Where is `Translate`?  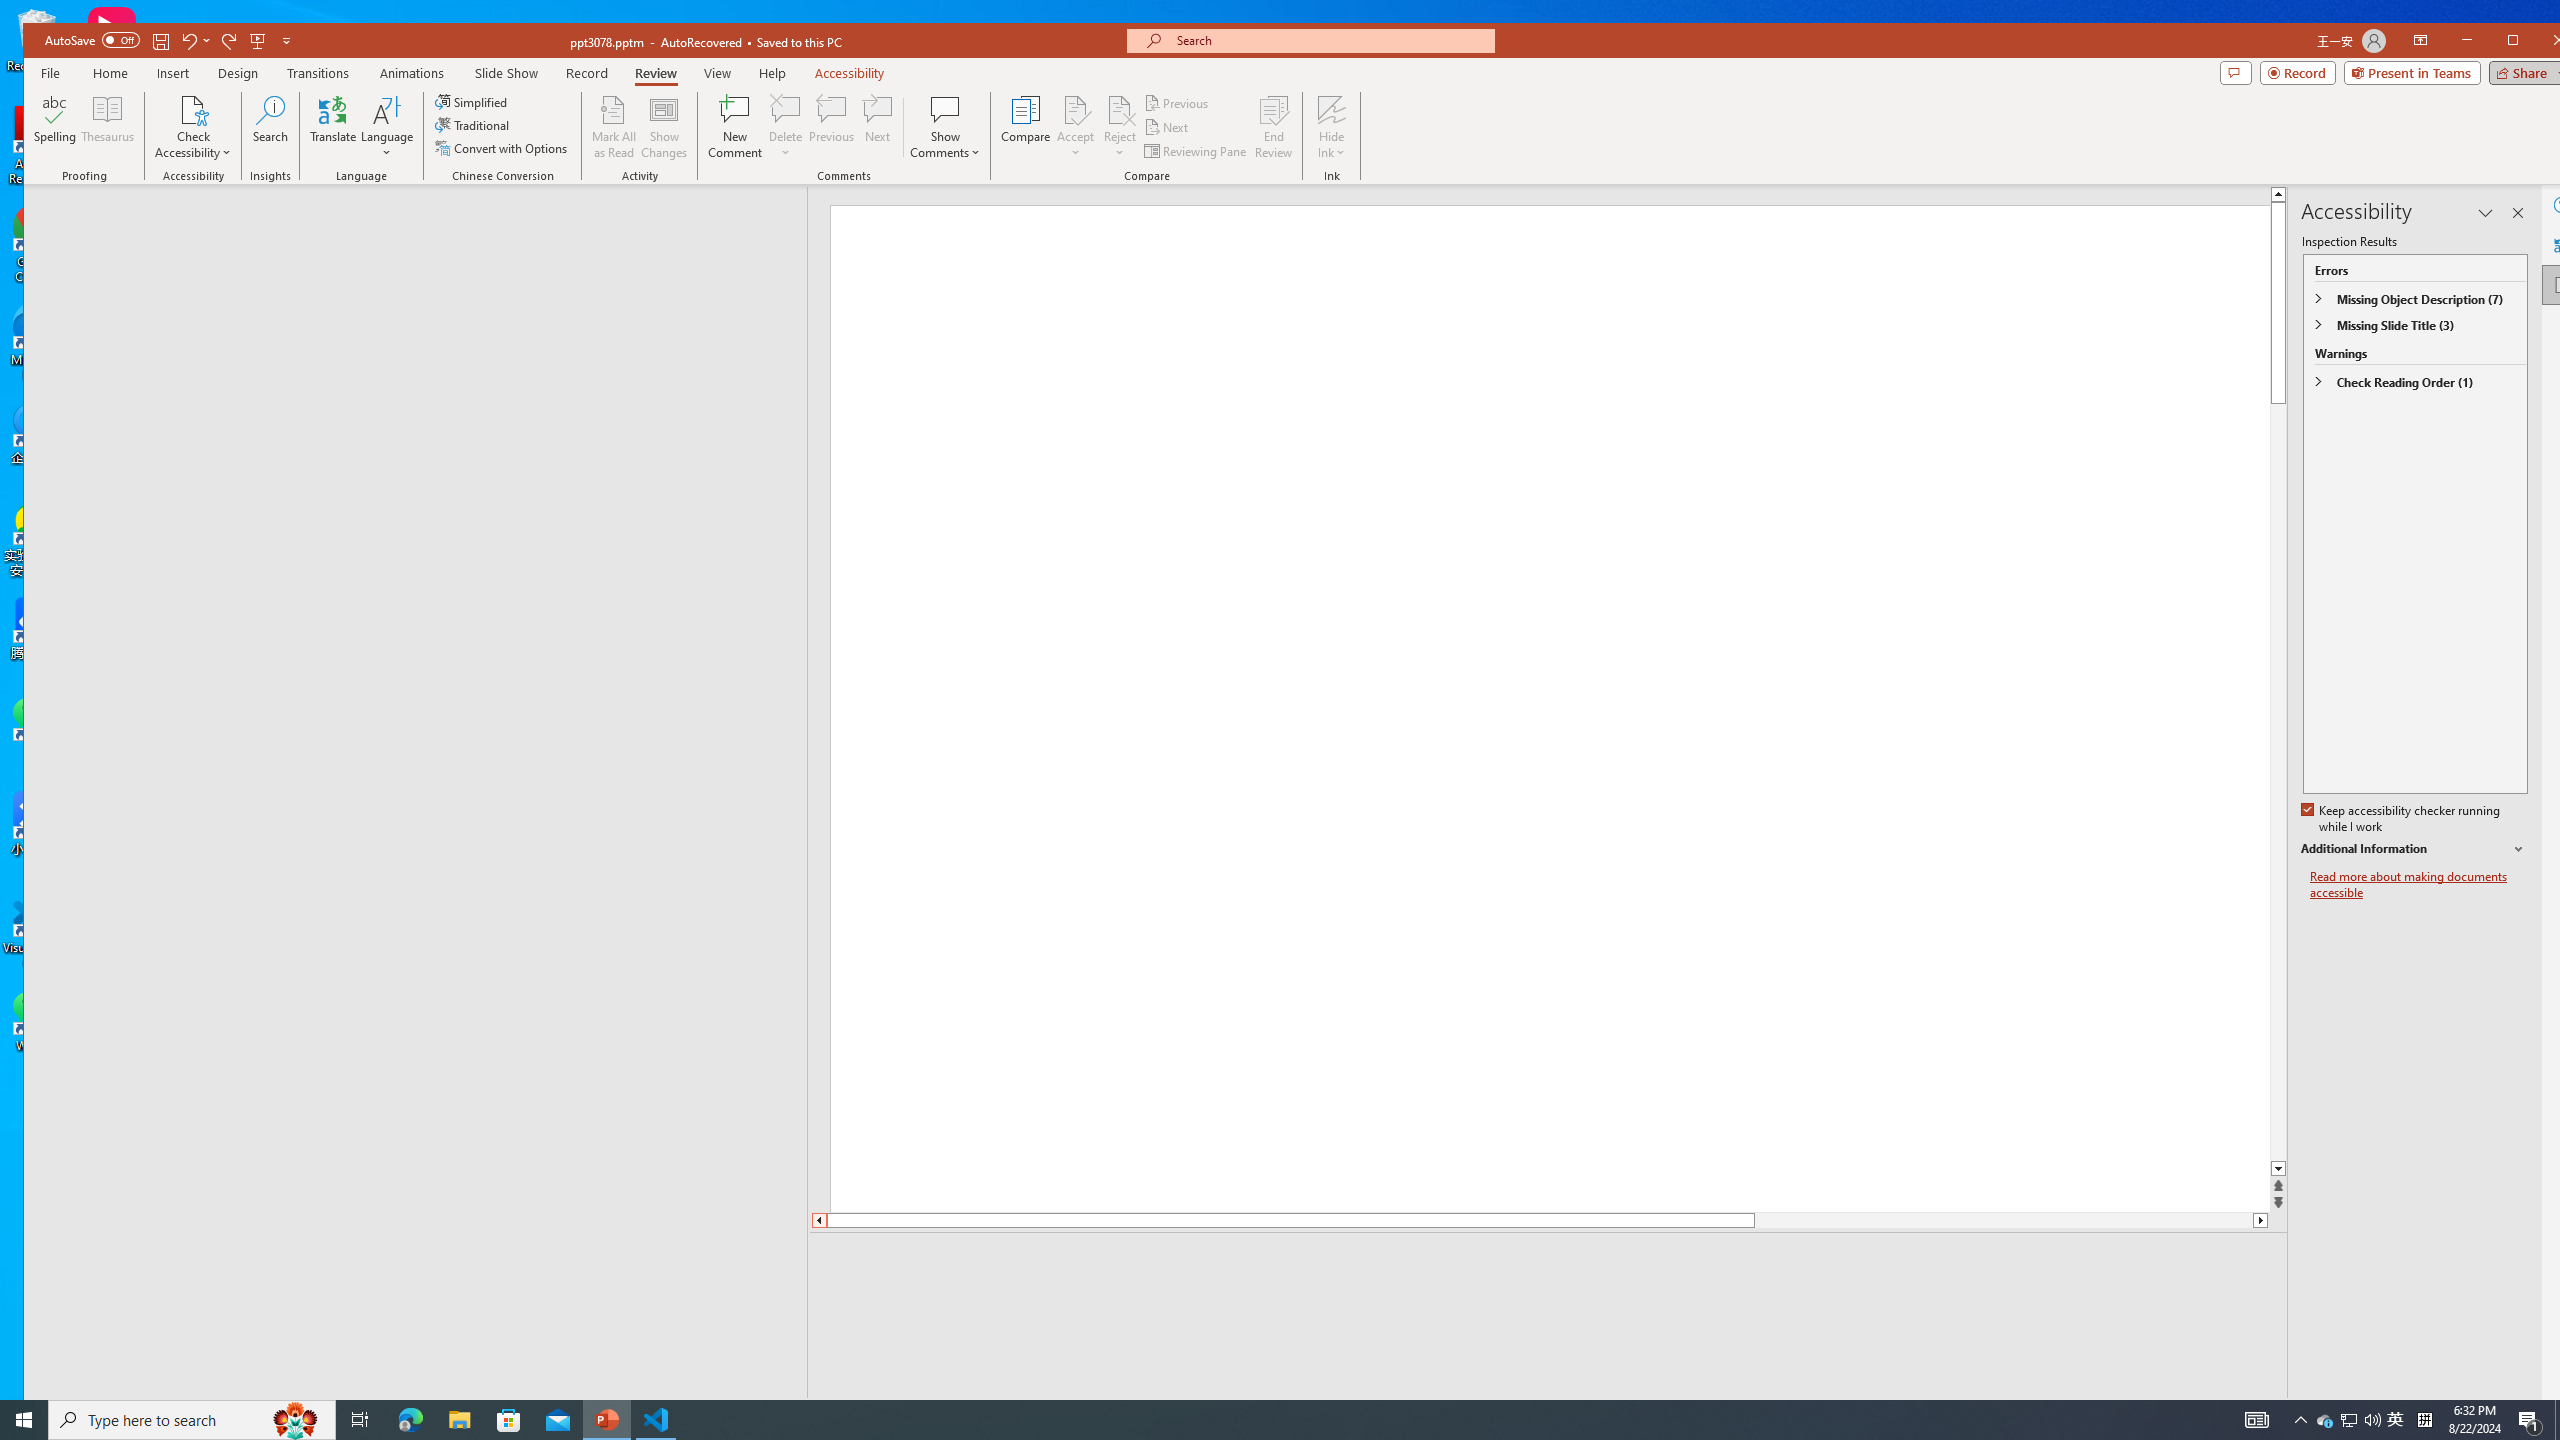 Translate is located at coordinates (332, 127).